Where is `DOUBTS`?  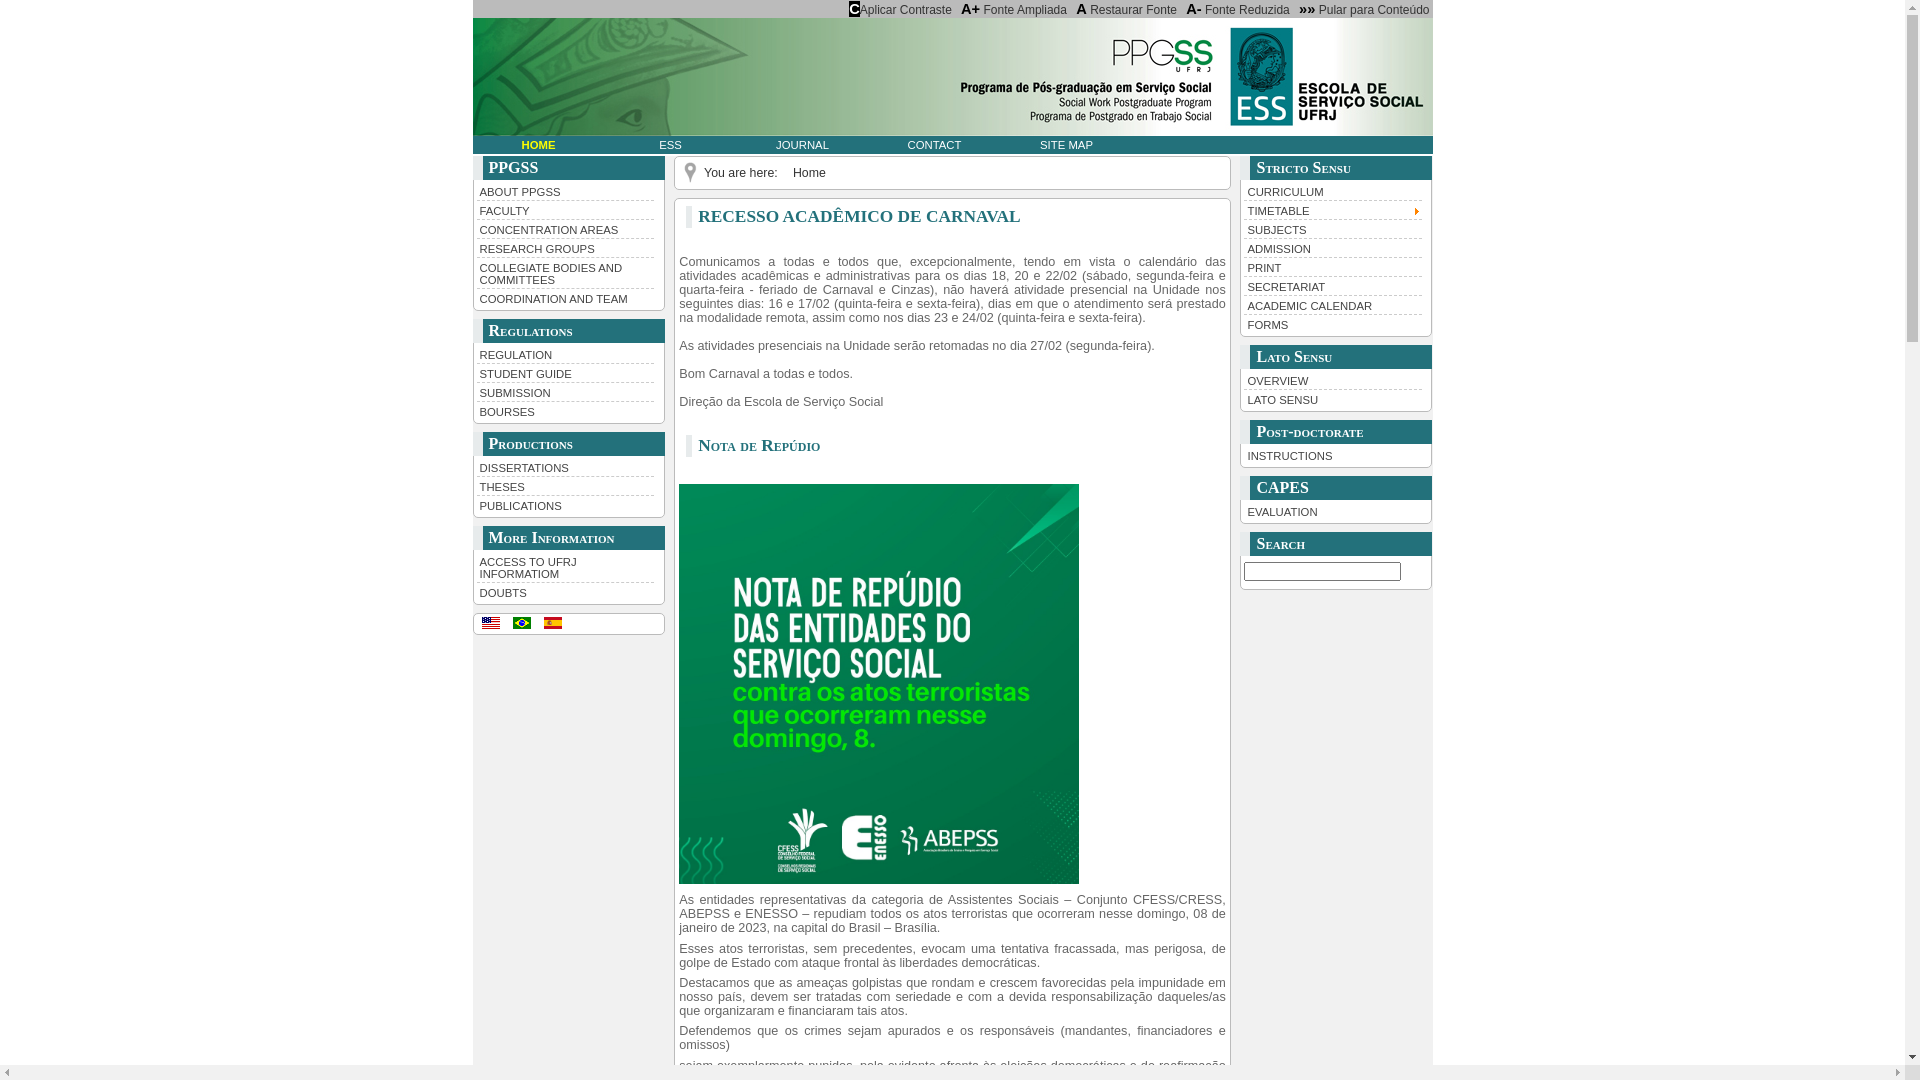 DOUBTS is located at coordinates (565, 592).